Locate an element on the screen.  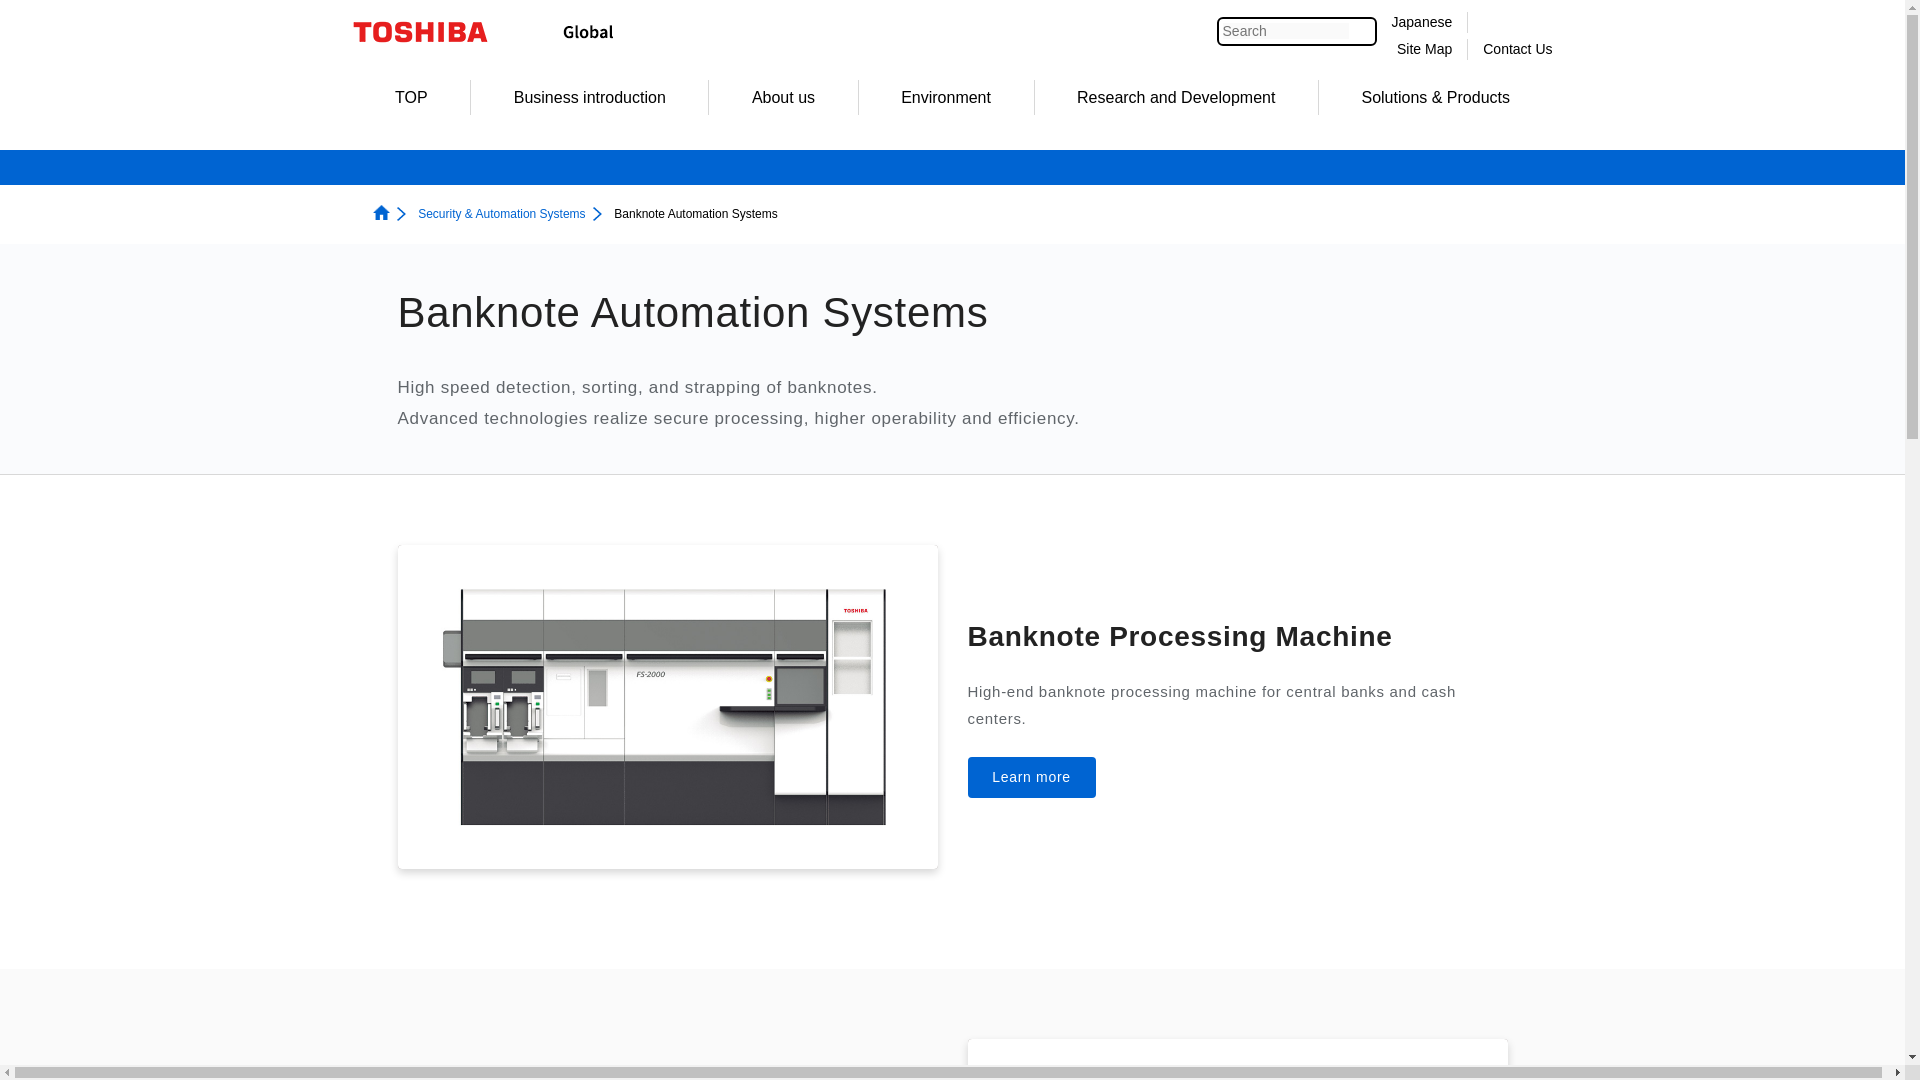
Site Map is located at coordinates (1424, 49).